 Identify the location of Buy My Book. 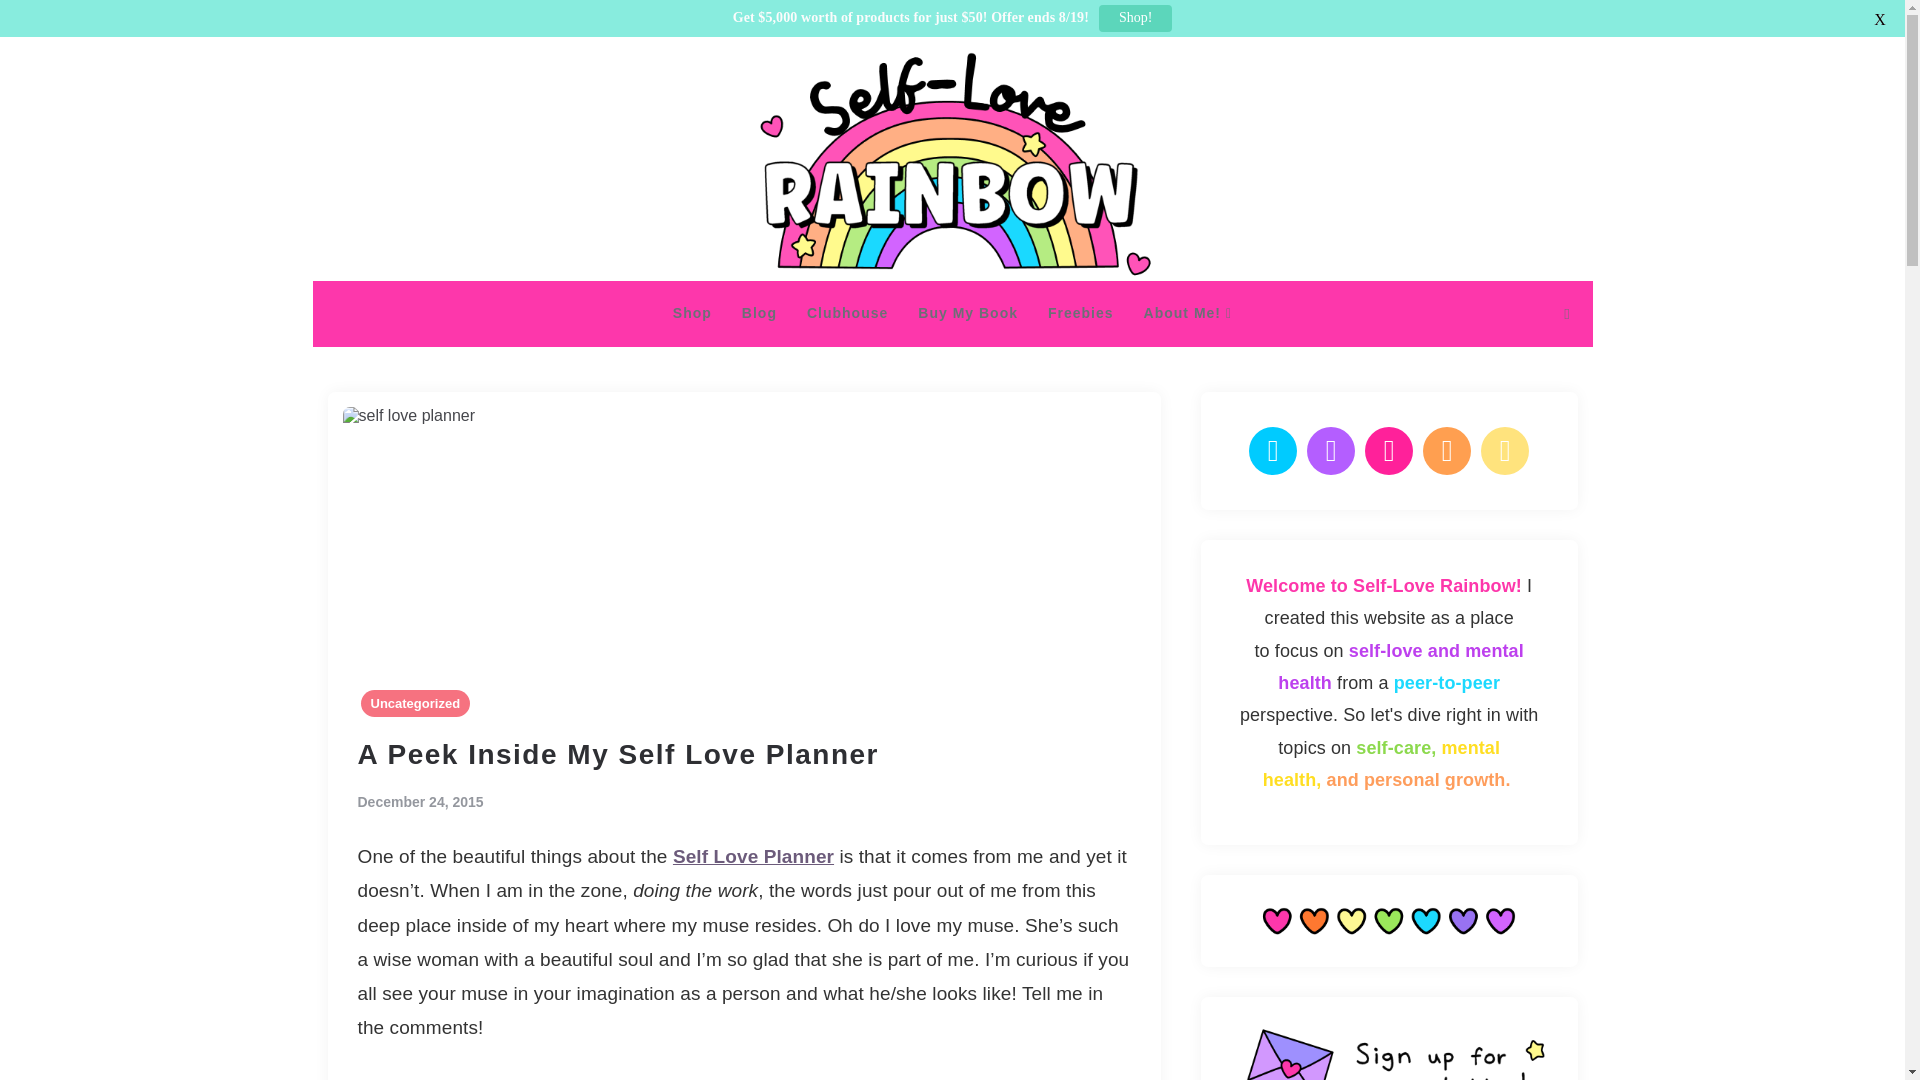
(967, 314).